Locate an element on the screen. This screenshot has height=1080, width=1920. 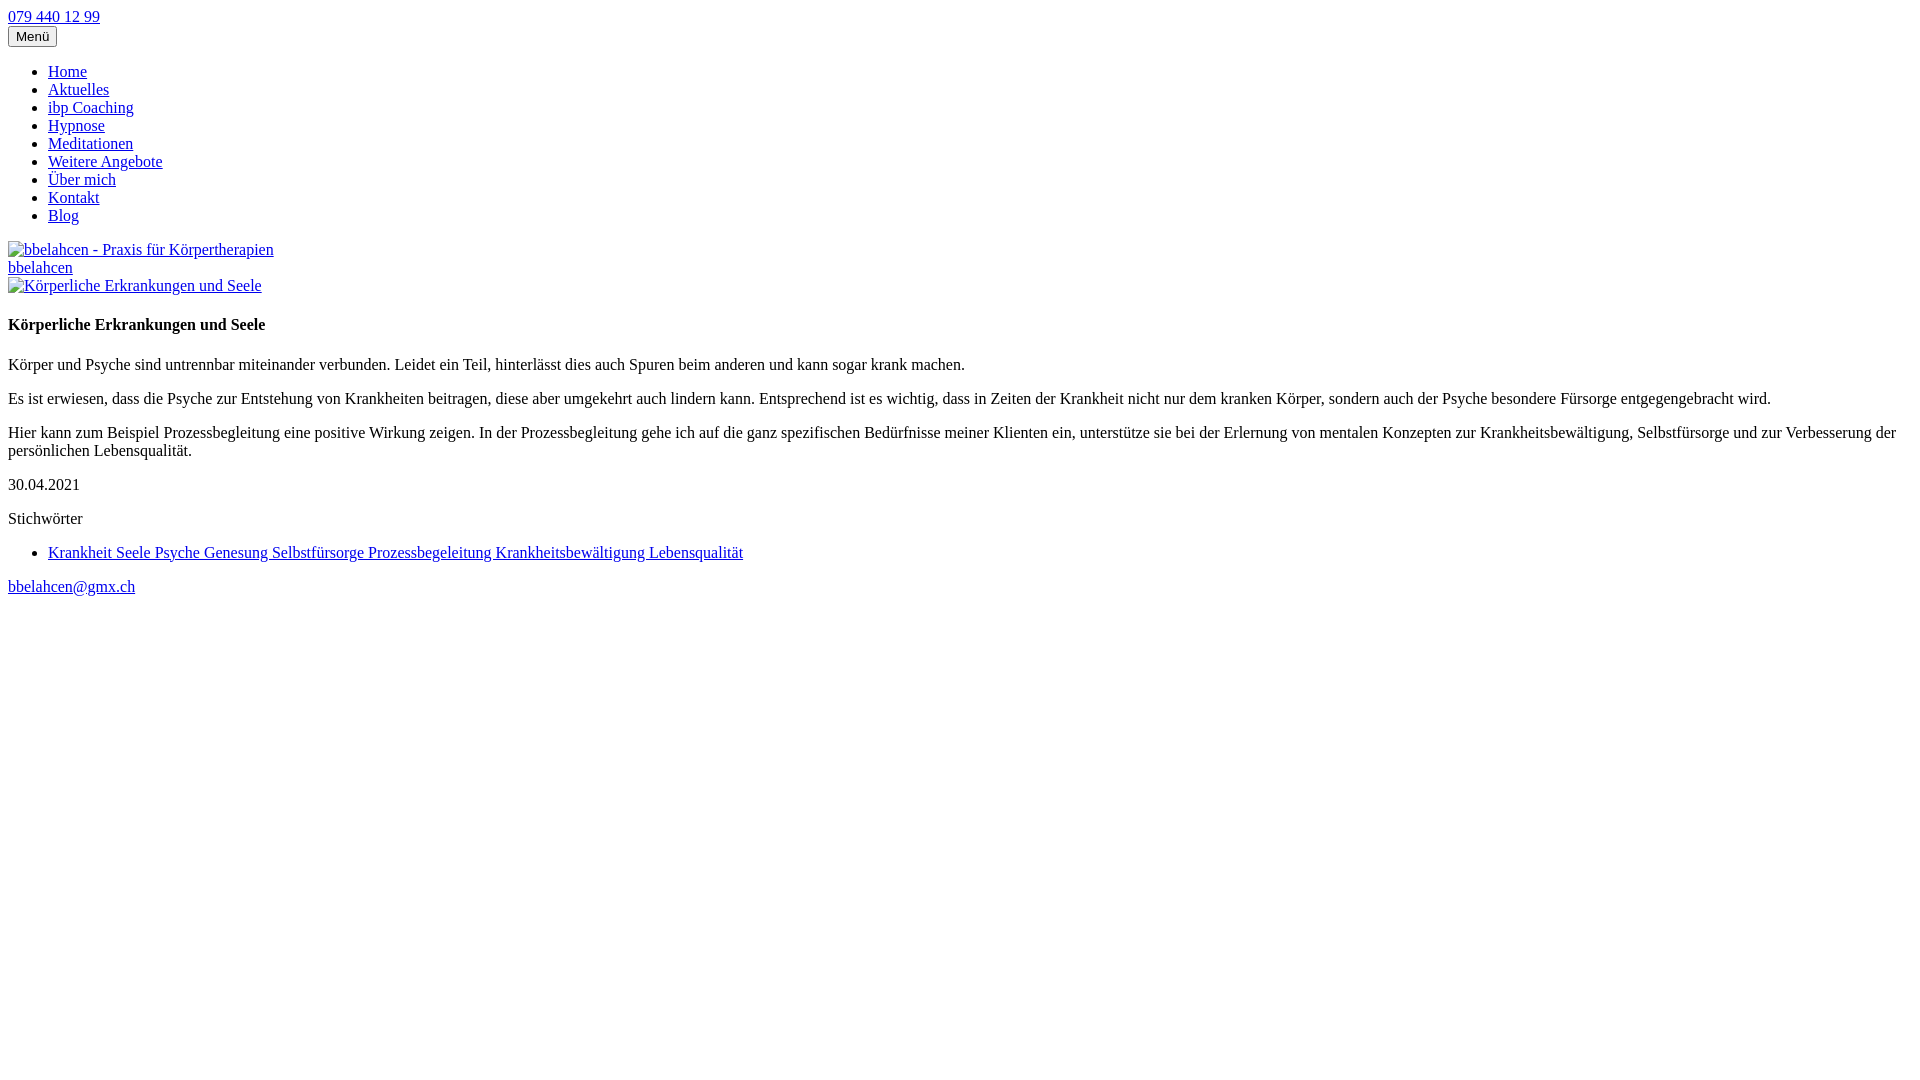
ibp Coaching is located at coordinates (91, 108).